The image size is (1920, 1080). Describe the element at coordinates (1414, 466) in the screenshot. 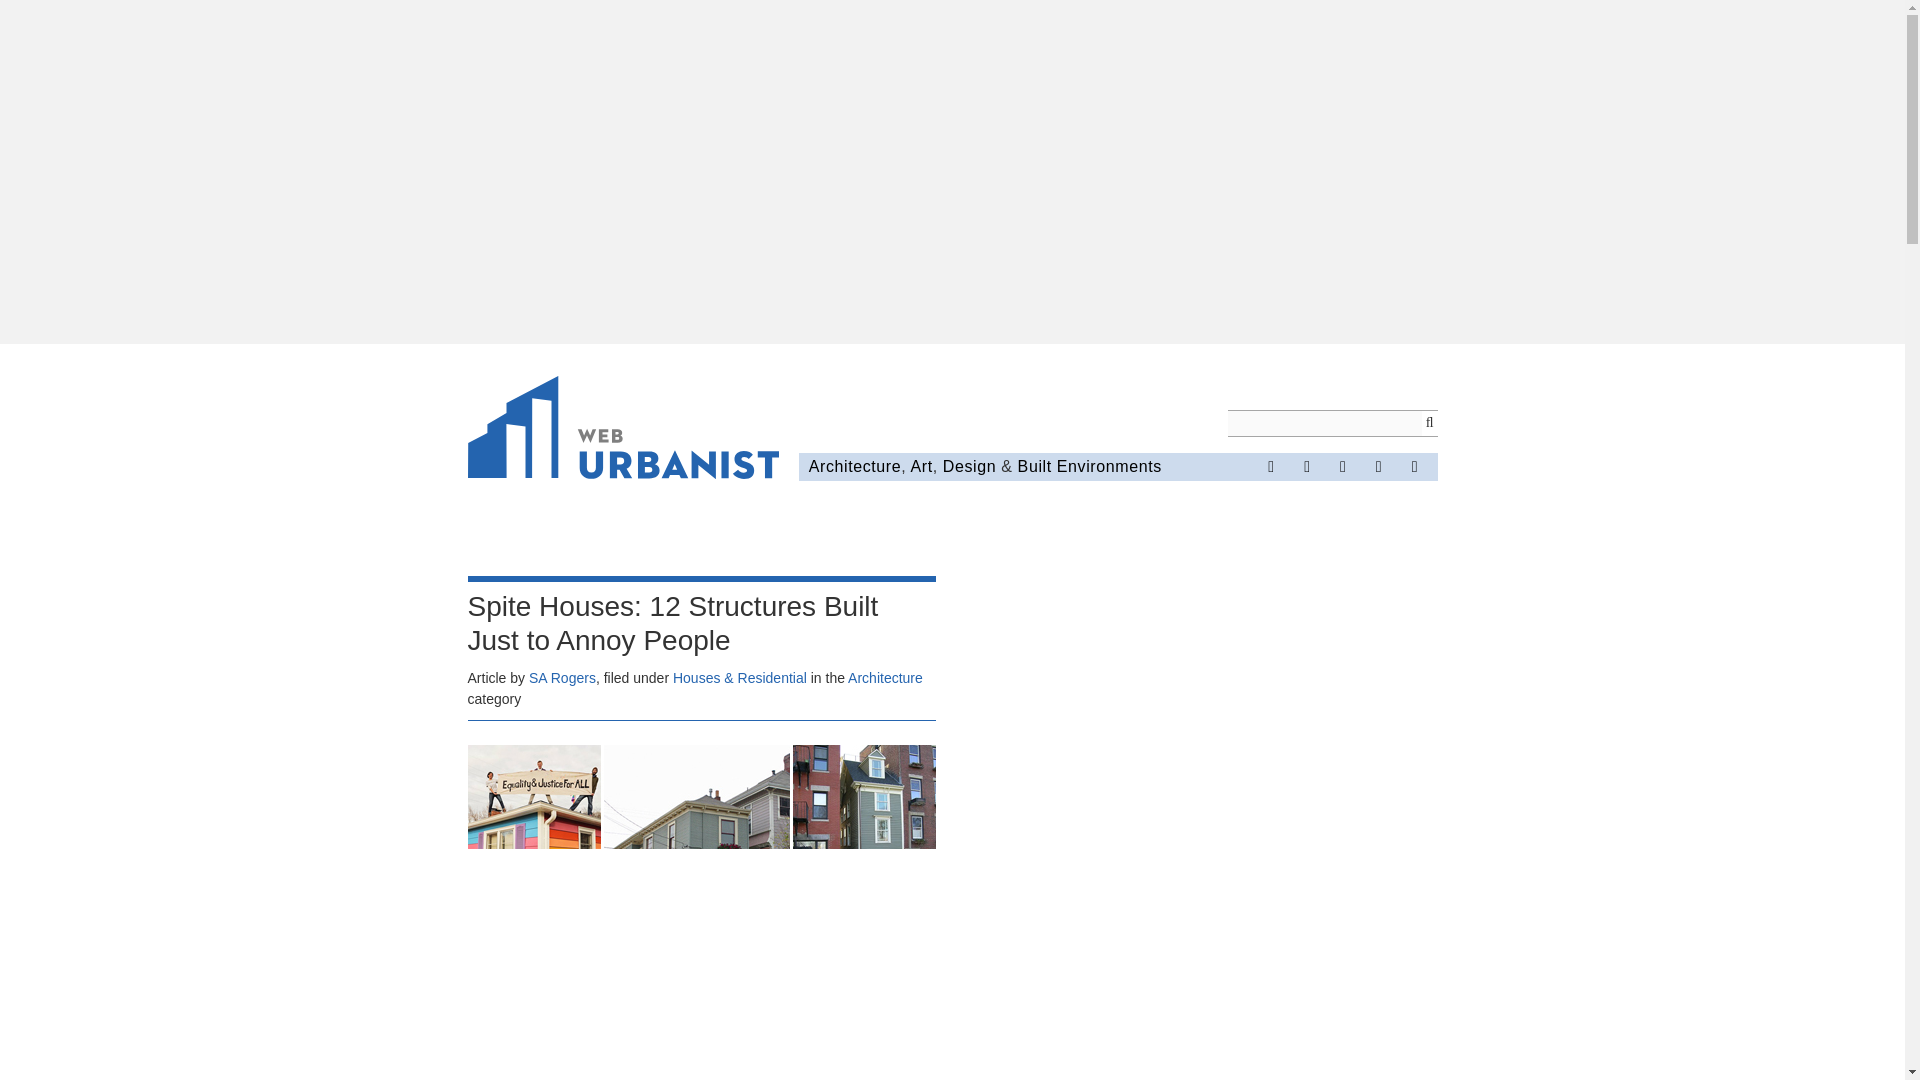

I see `Subscribe by Email` at that location.